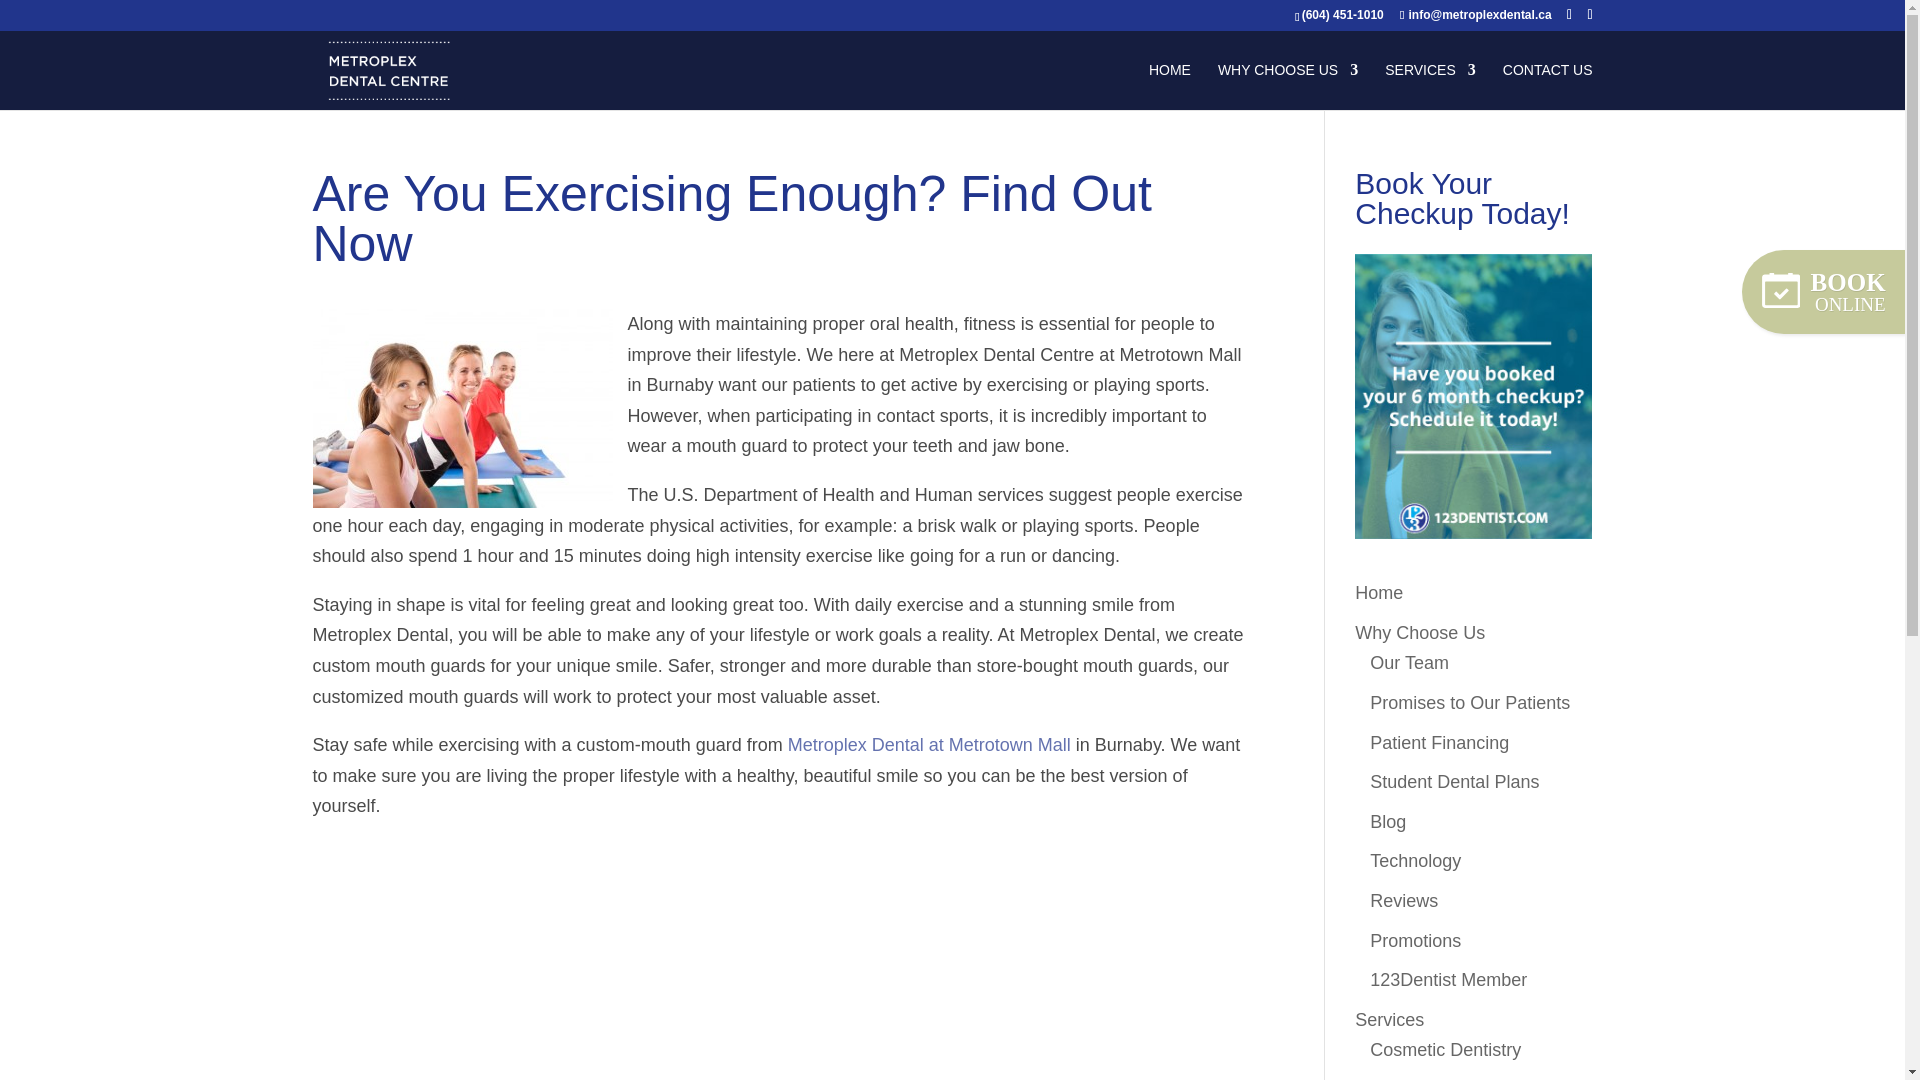 This screenshot has width=1920, height=1080. I want to click on SERVICES, so click(1430, 86).